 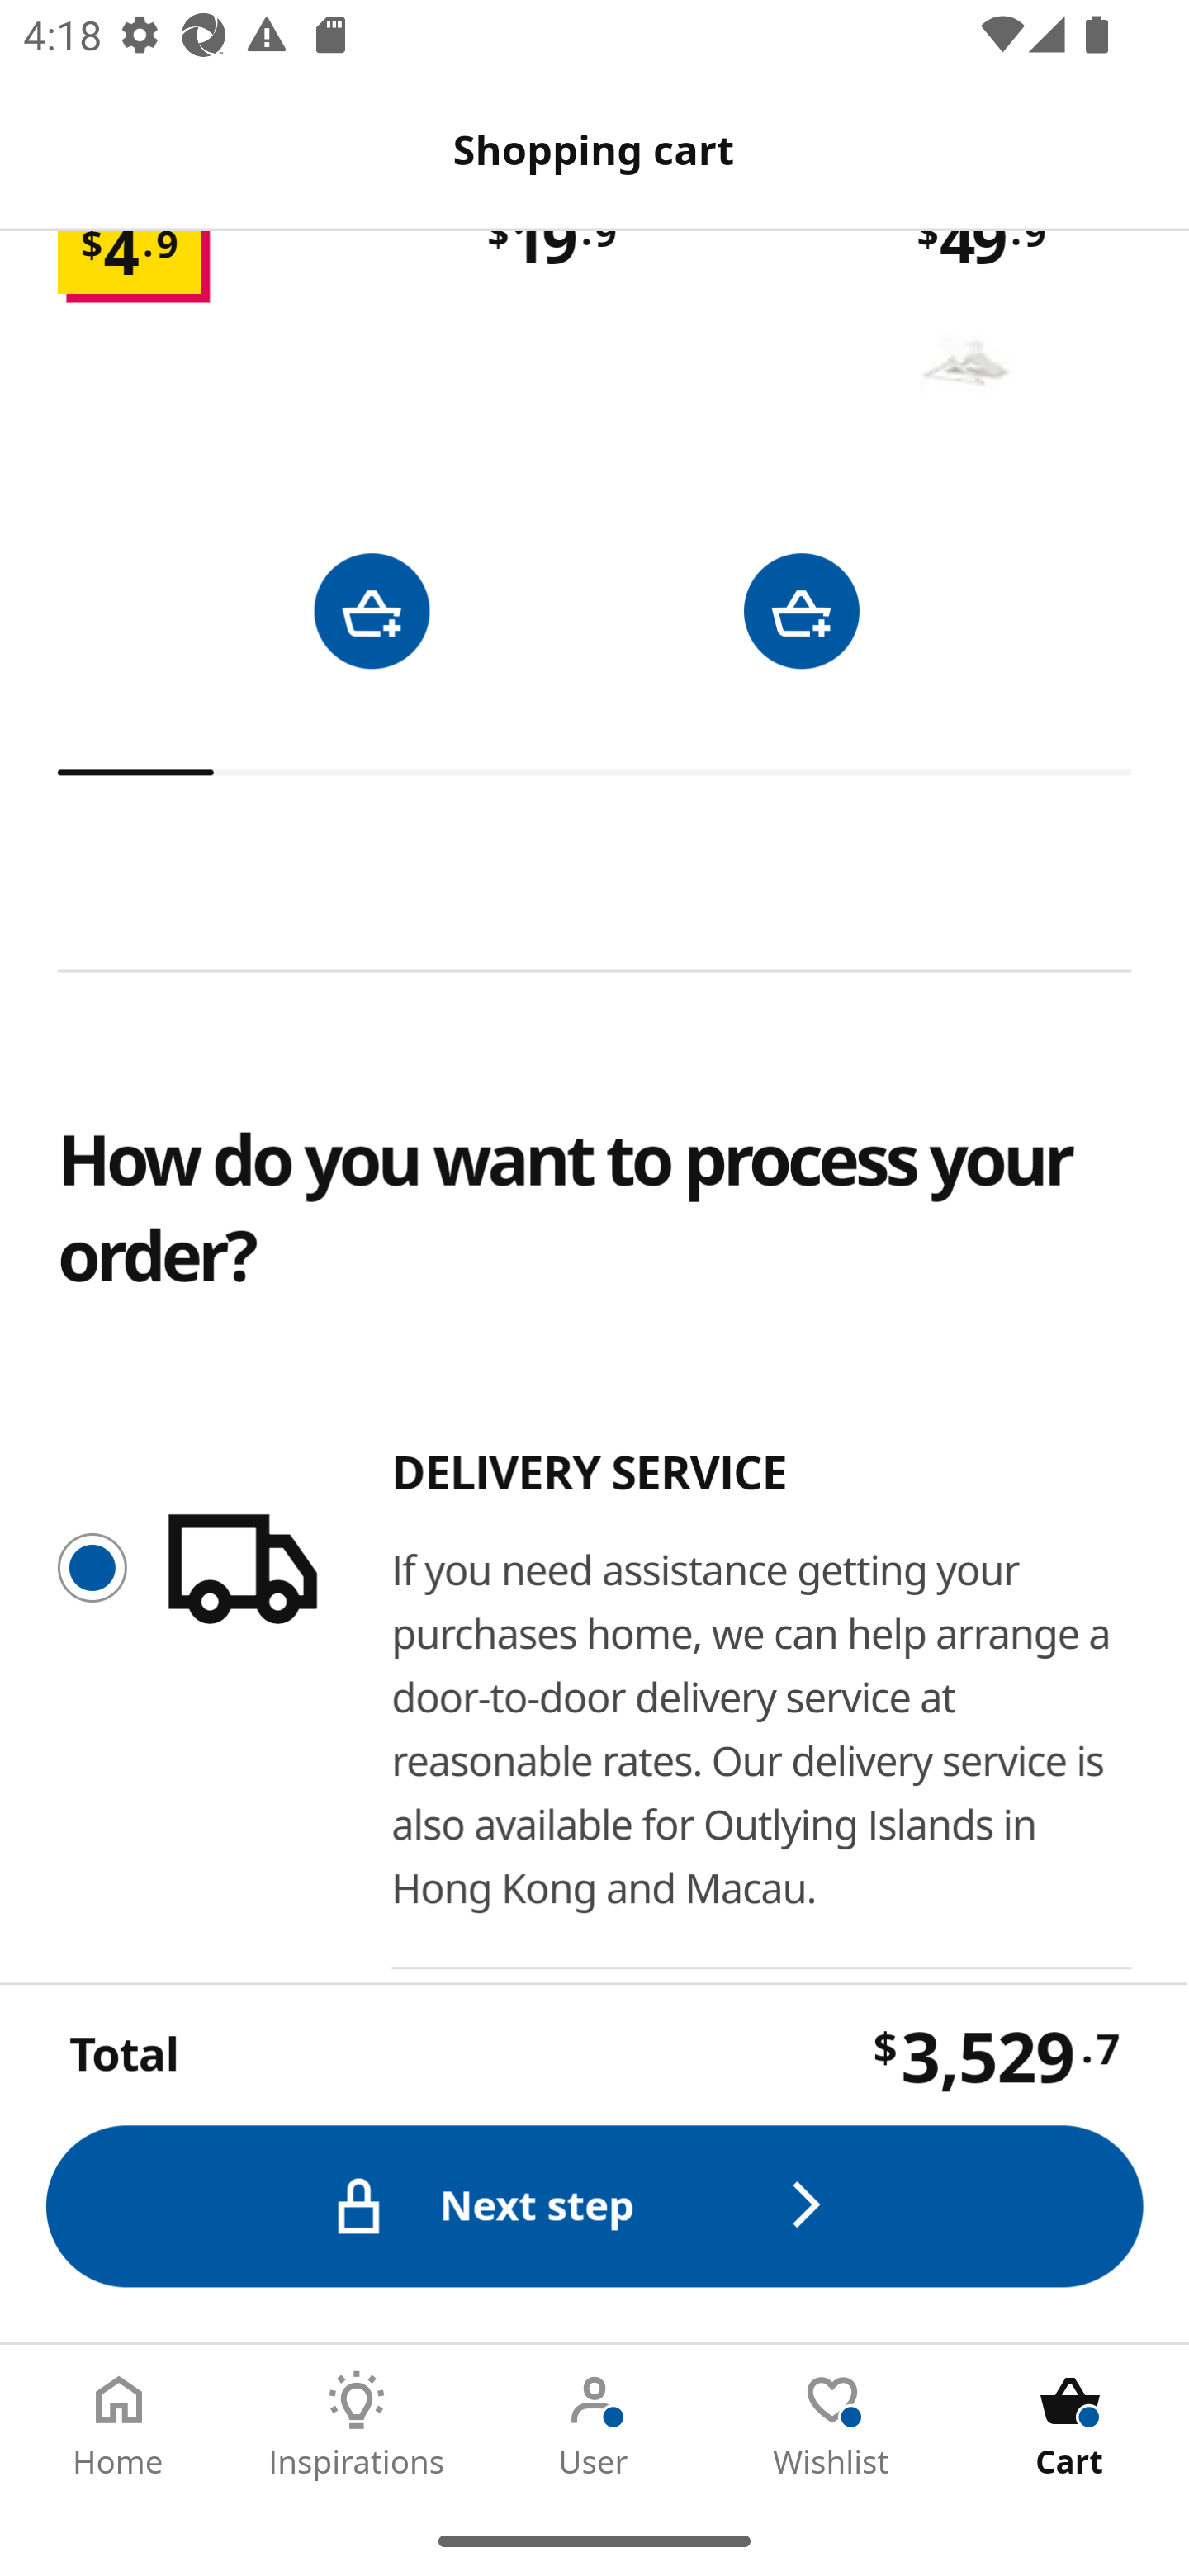 I want to click on Home
Tab 1 of 5, so click(x=119, y=2425).